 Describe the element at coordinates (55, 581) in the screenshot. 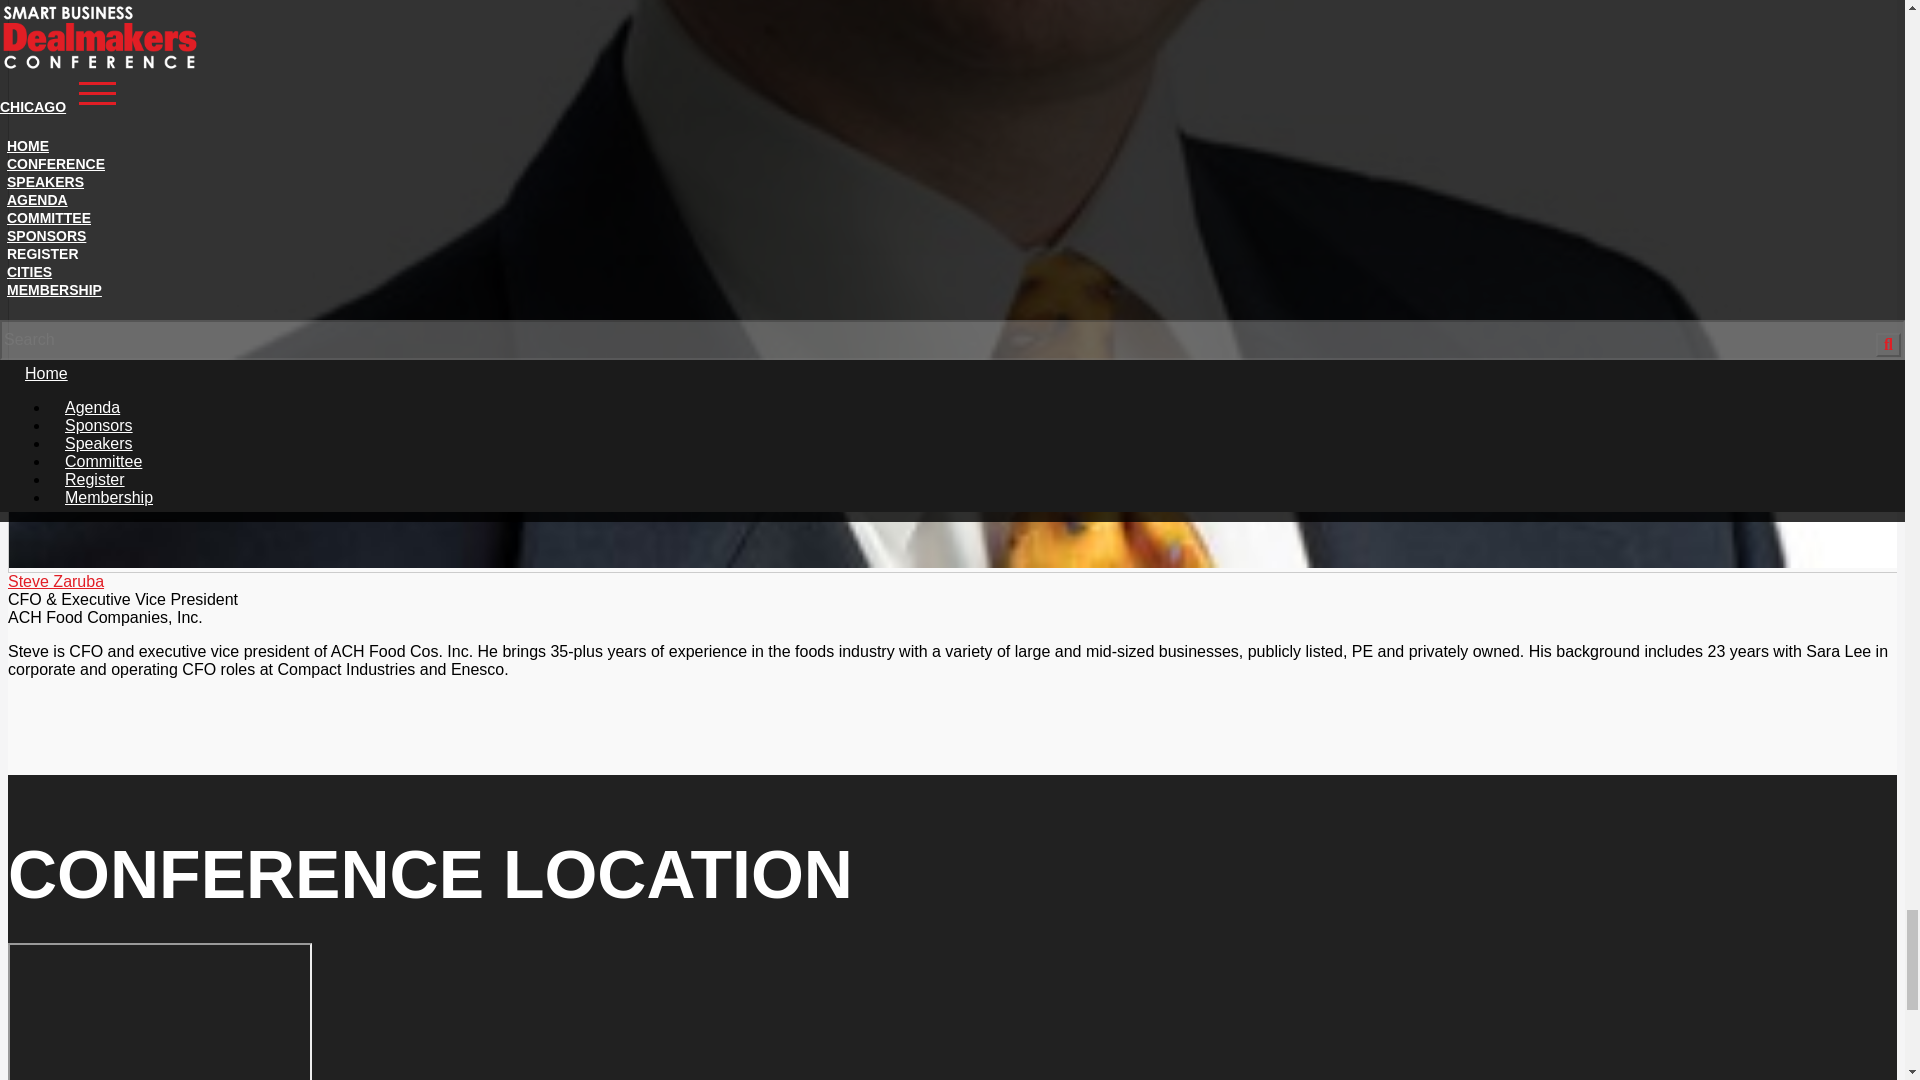

I see `Steve Zaruba` at that location.